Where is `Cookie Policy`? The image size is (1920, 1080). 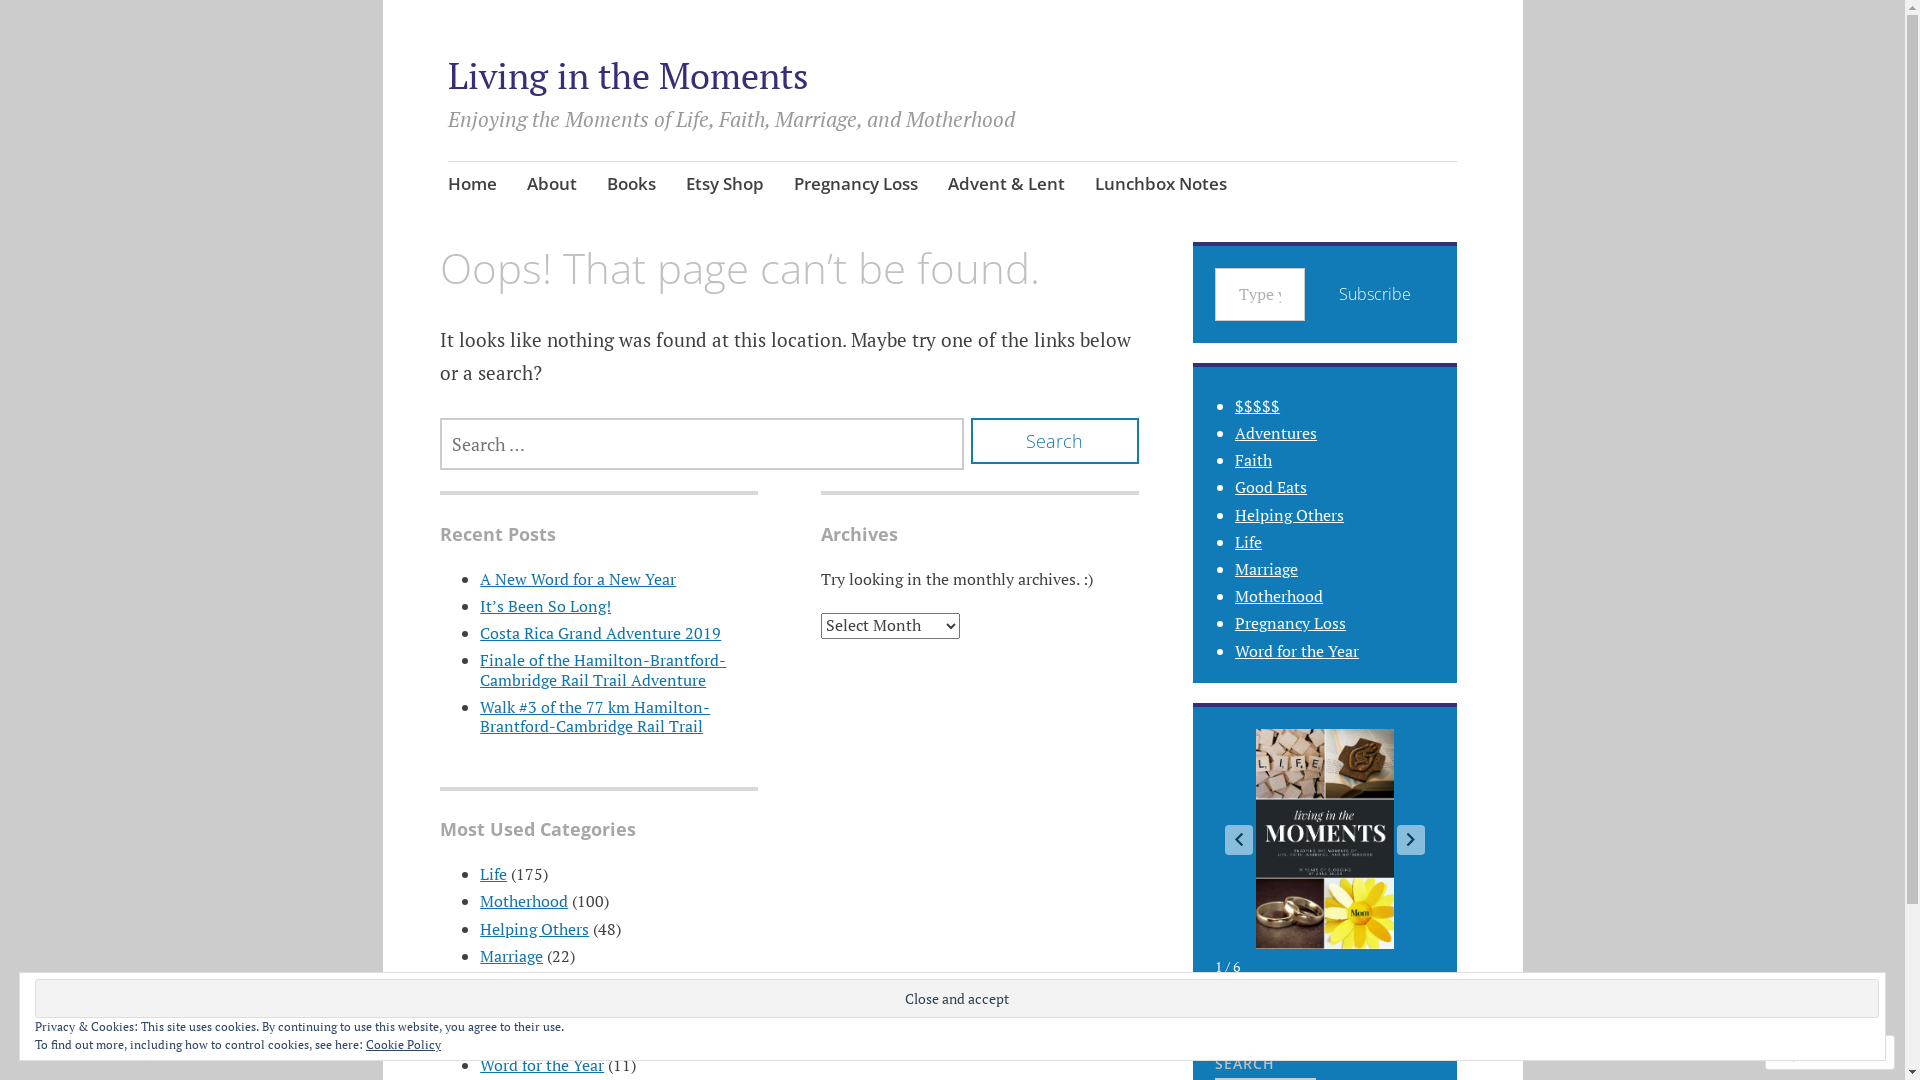
Cookie Policy is located at coordinates (404, 1044).